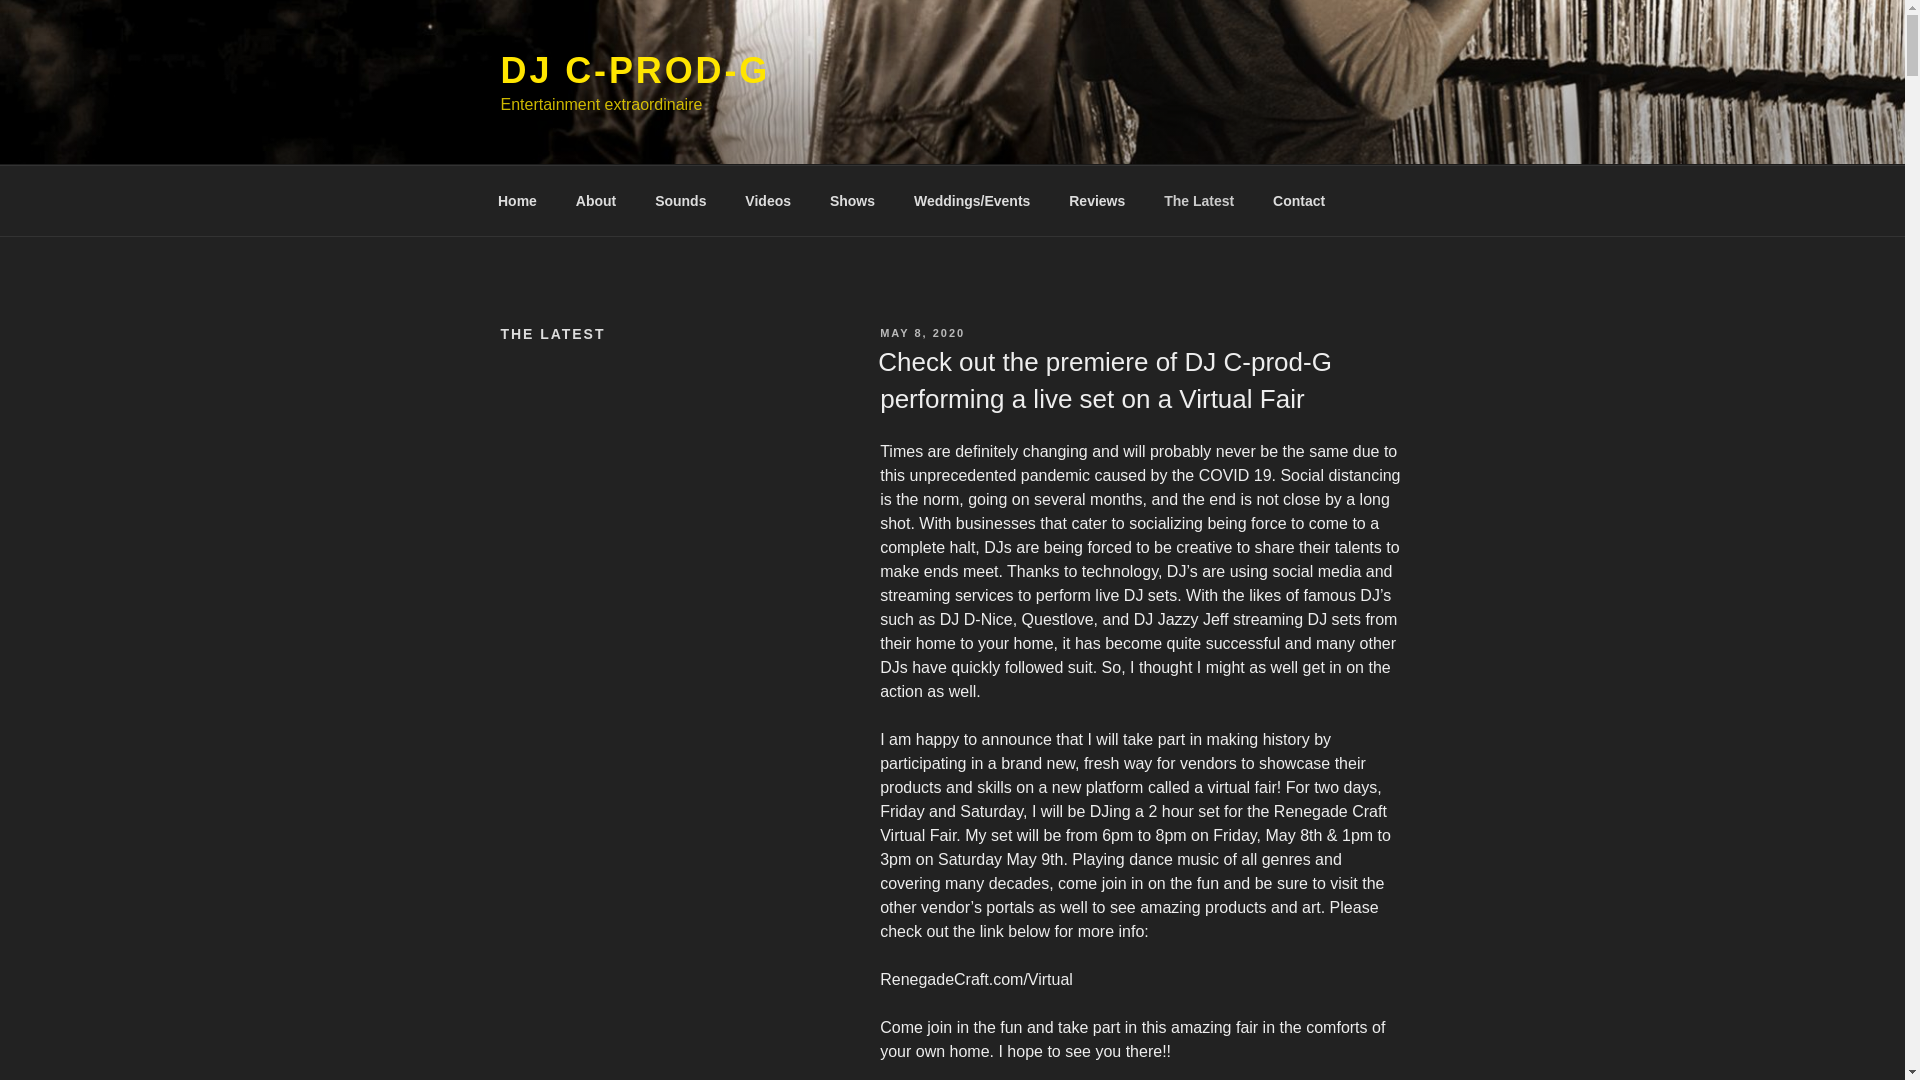 The image size is (1920, 1080). Describe the element at coordinates (517, 200) in the screenshot. I see `Home` at that location.